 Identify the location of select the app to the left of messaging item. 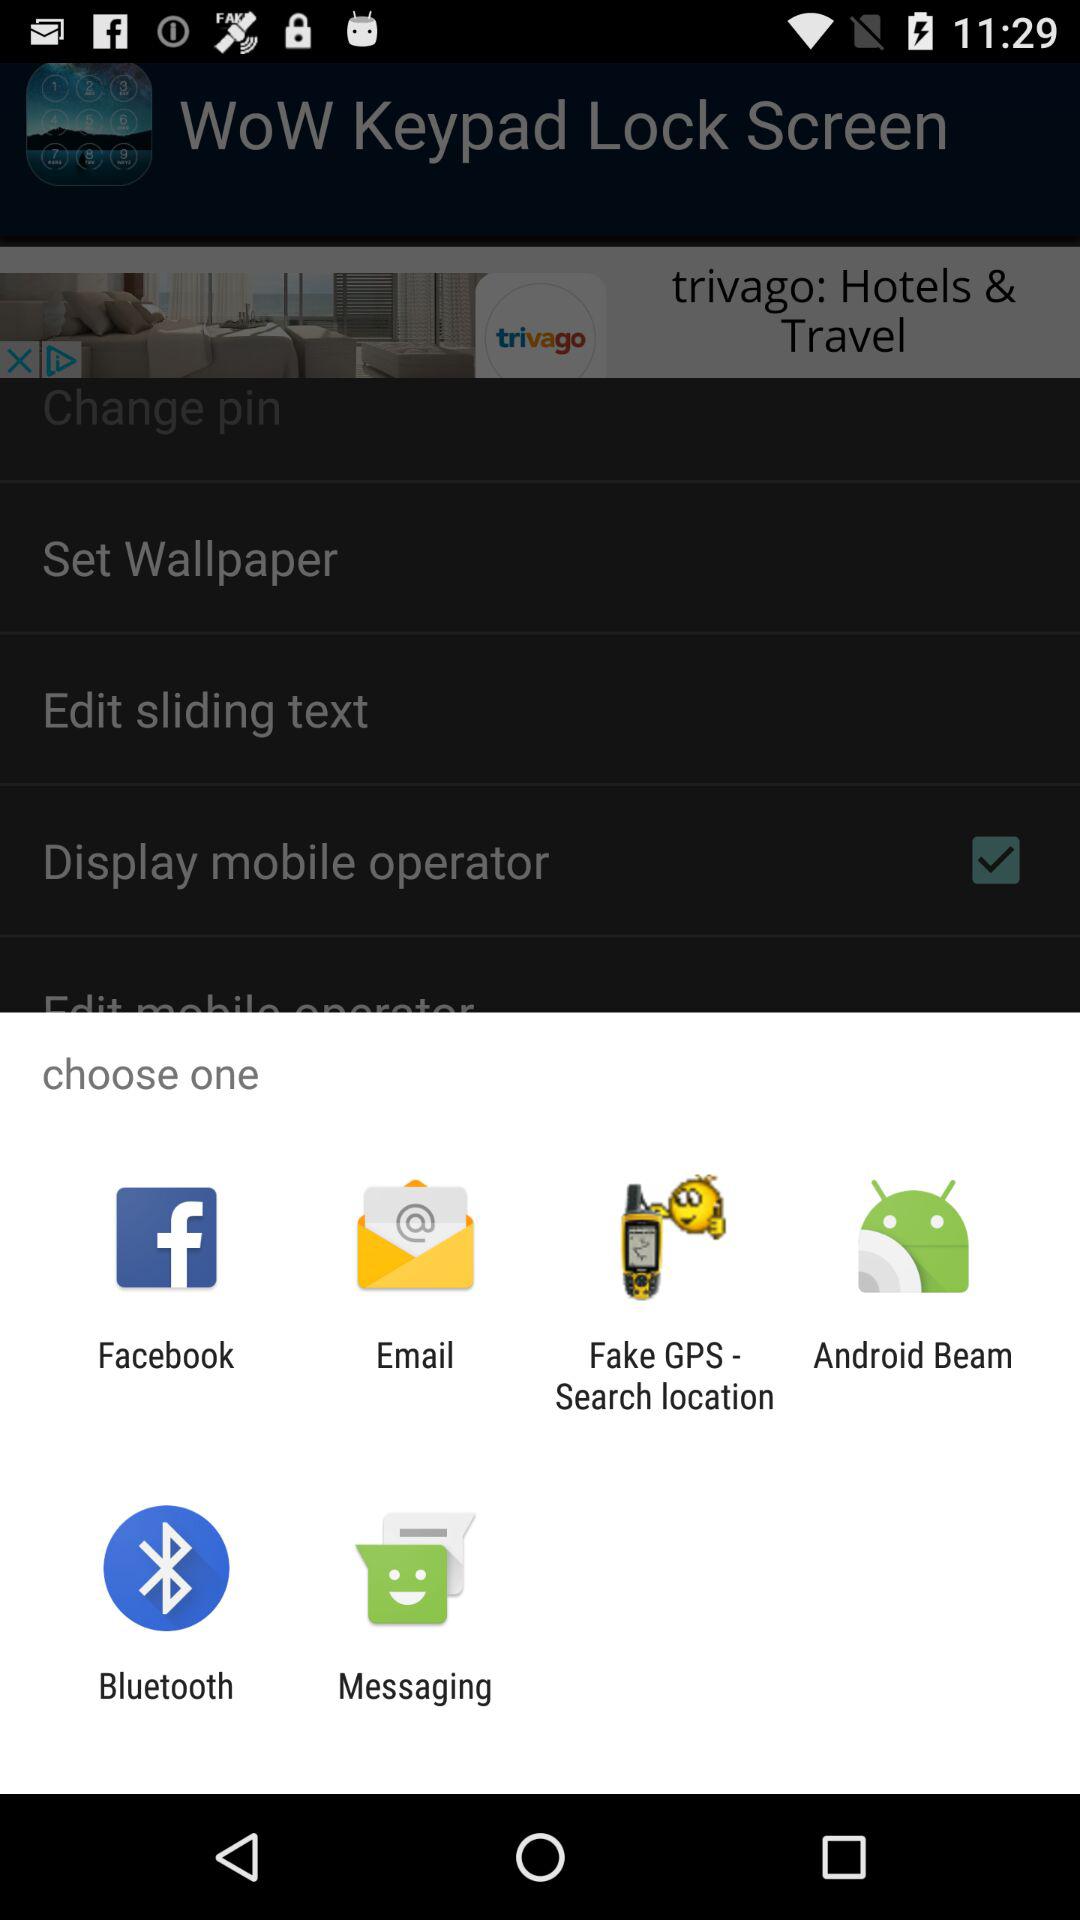
(166, 1706).